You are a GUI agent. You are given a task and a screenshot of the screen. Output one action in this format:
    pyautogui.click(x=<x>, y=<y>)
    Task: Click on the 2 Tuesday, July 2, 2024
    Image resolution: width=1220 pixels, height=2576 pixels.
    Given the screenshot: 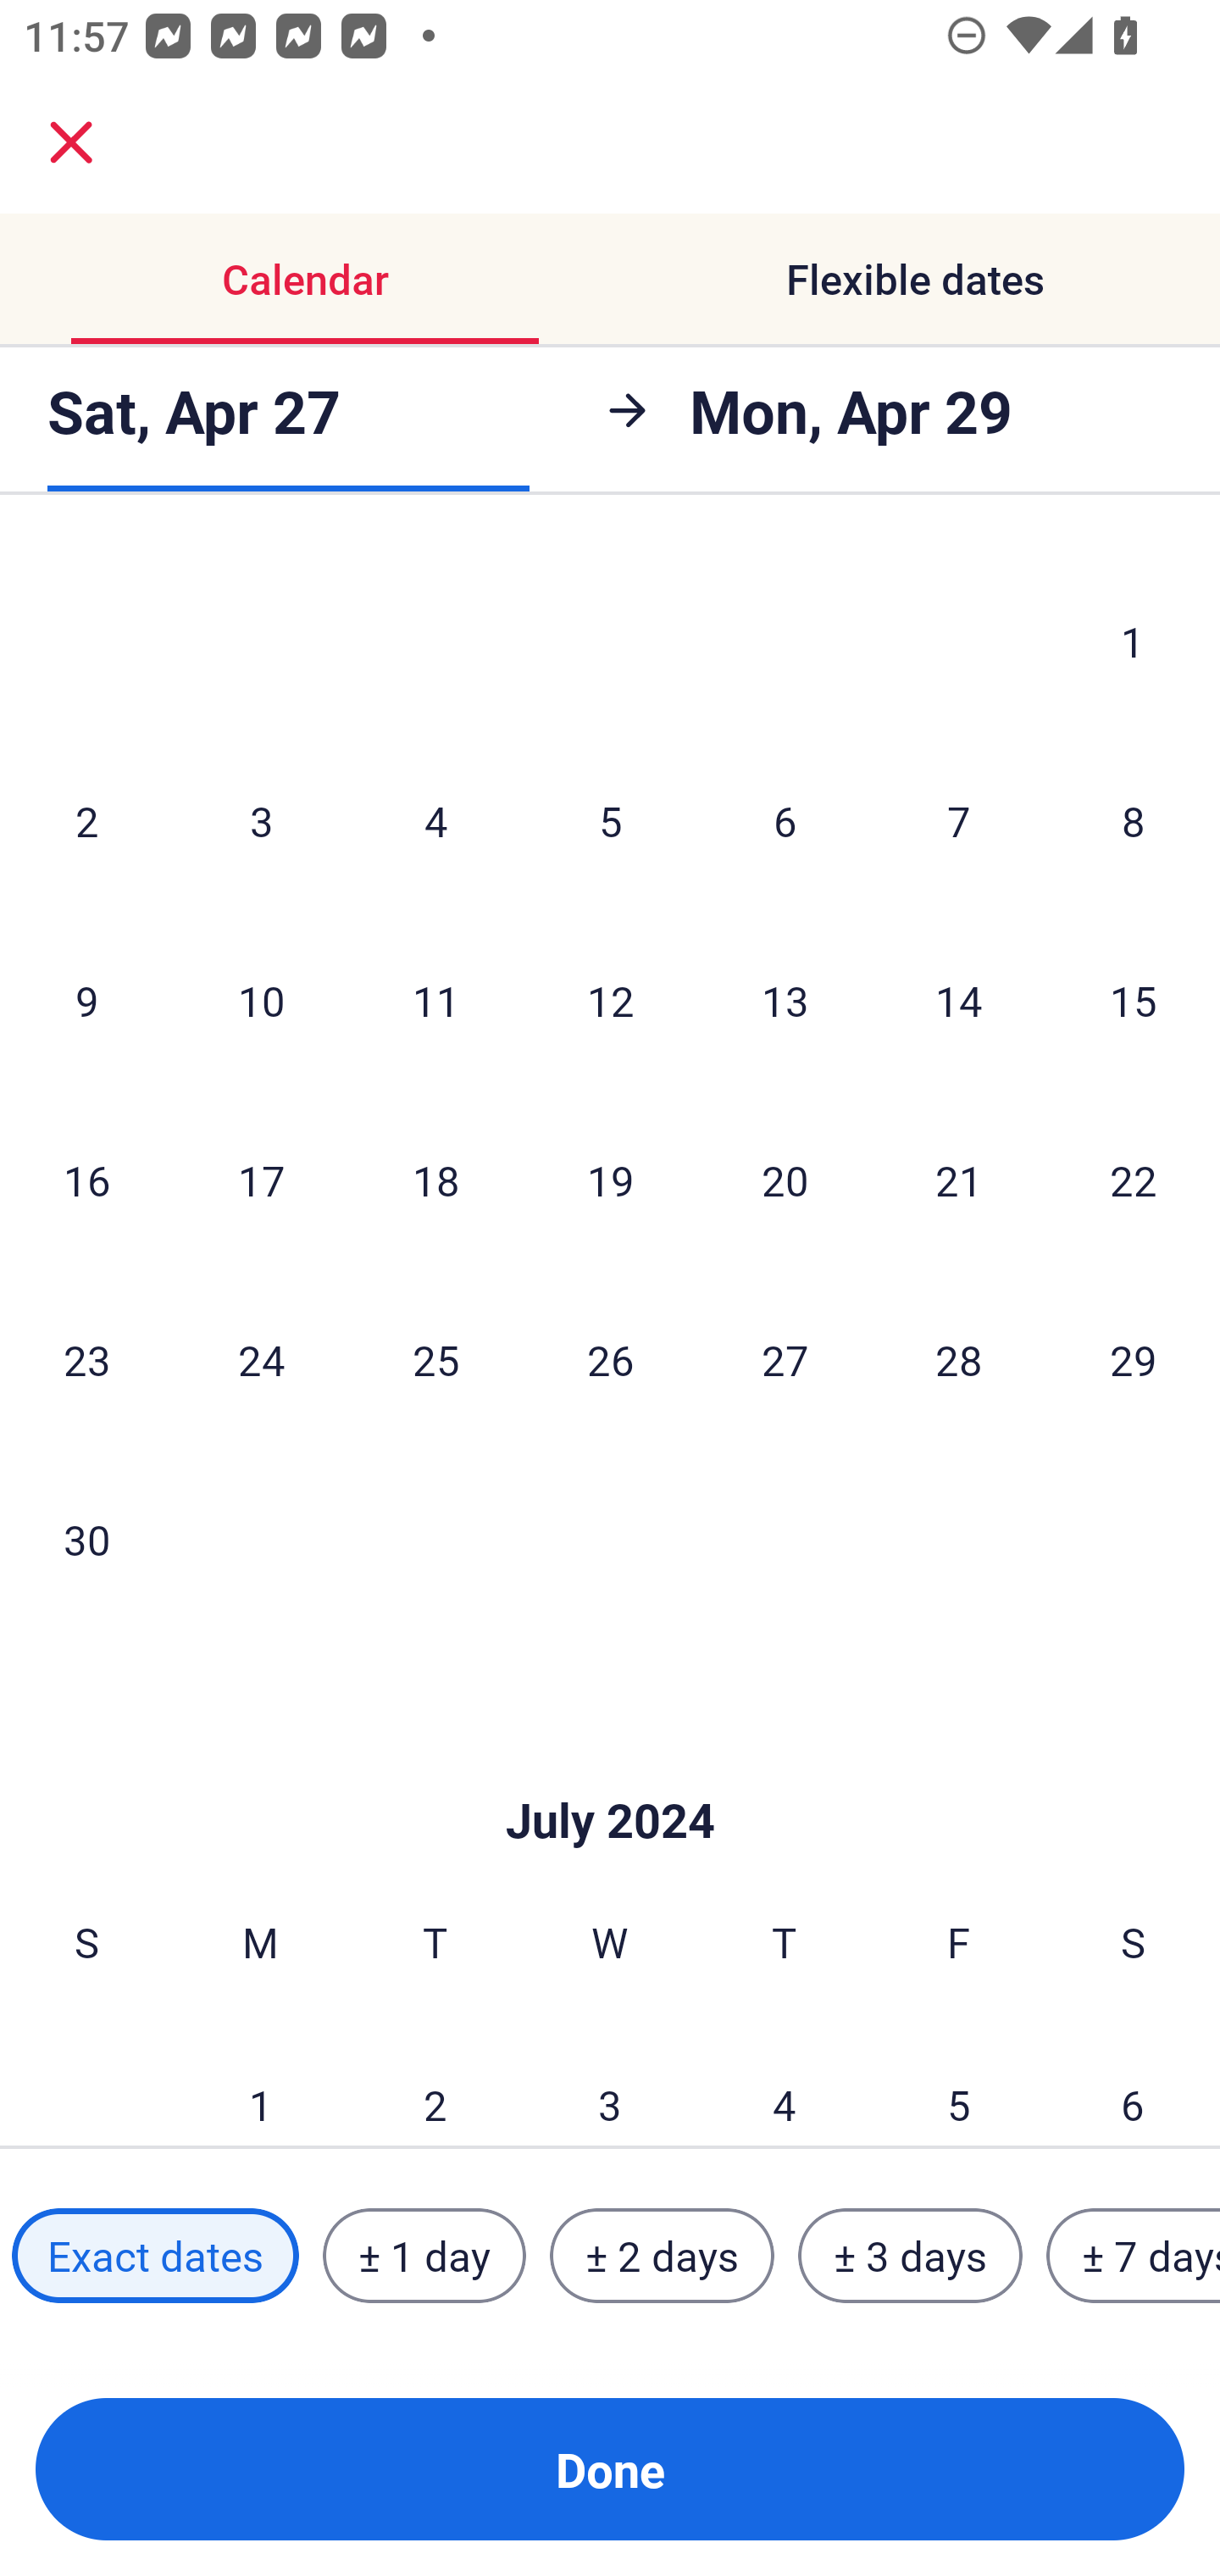 What is the action you would take?
    pyautogui.click(x=435, y=2081)
    